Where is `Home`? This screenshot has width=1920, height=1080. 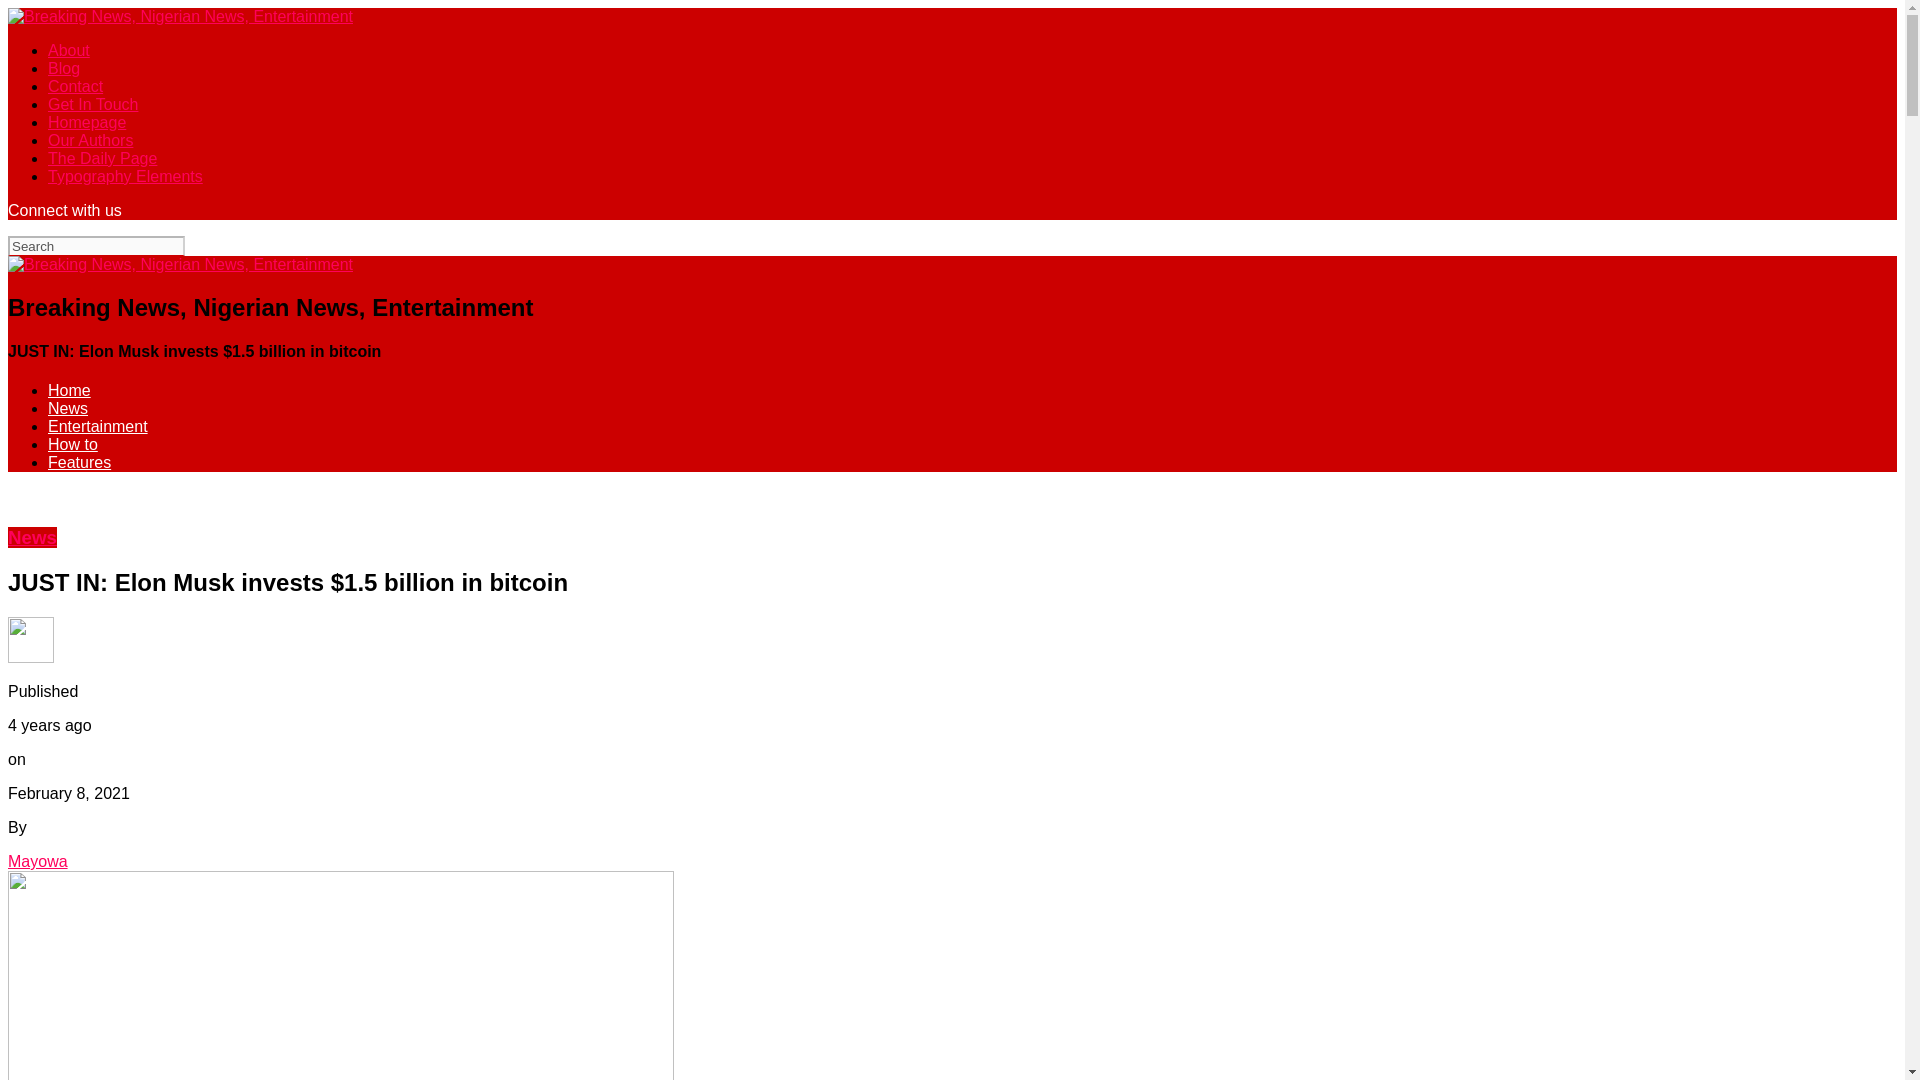
Home is located at coordinates (69, 390).